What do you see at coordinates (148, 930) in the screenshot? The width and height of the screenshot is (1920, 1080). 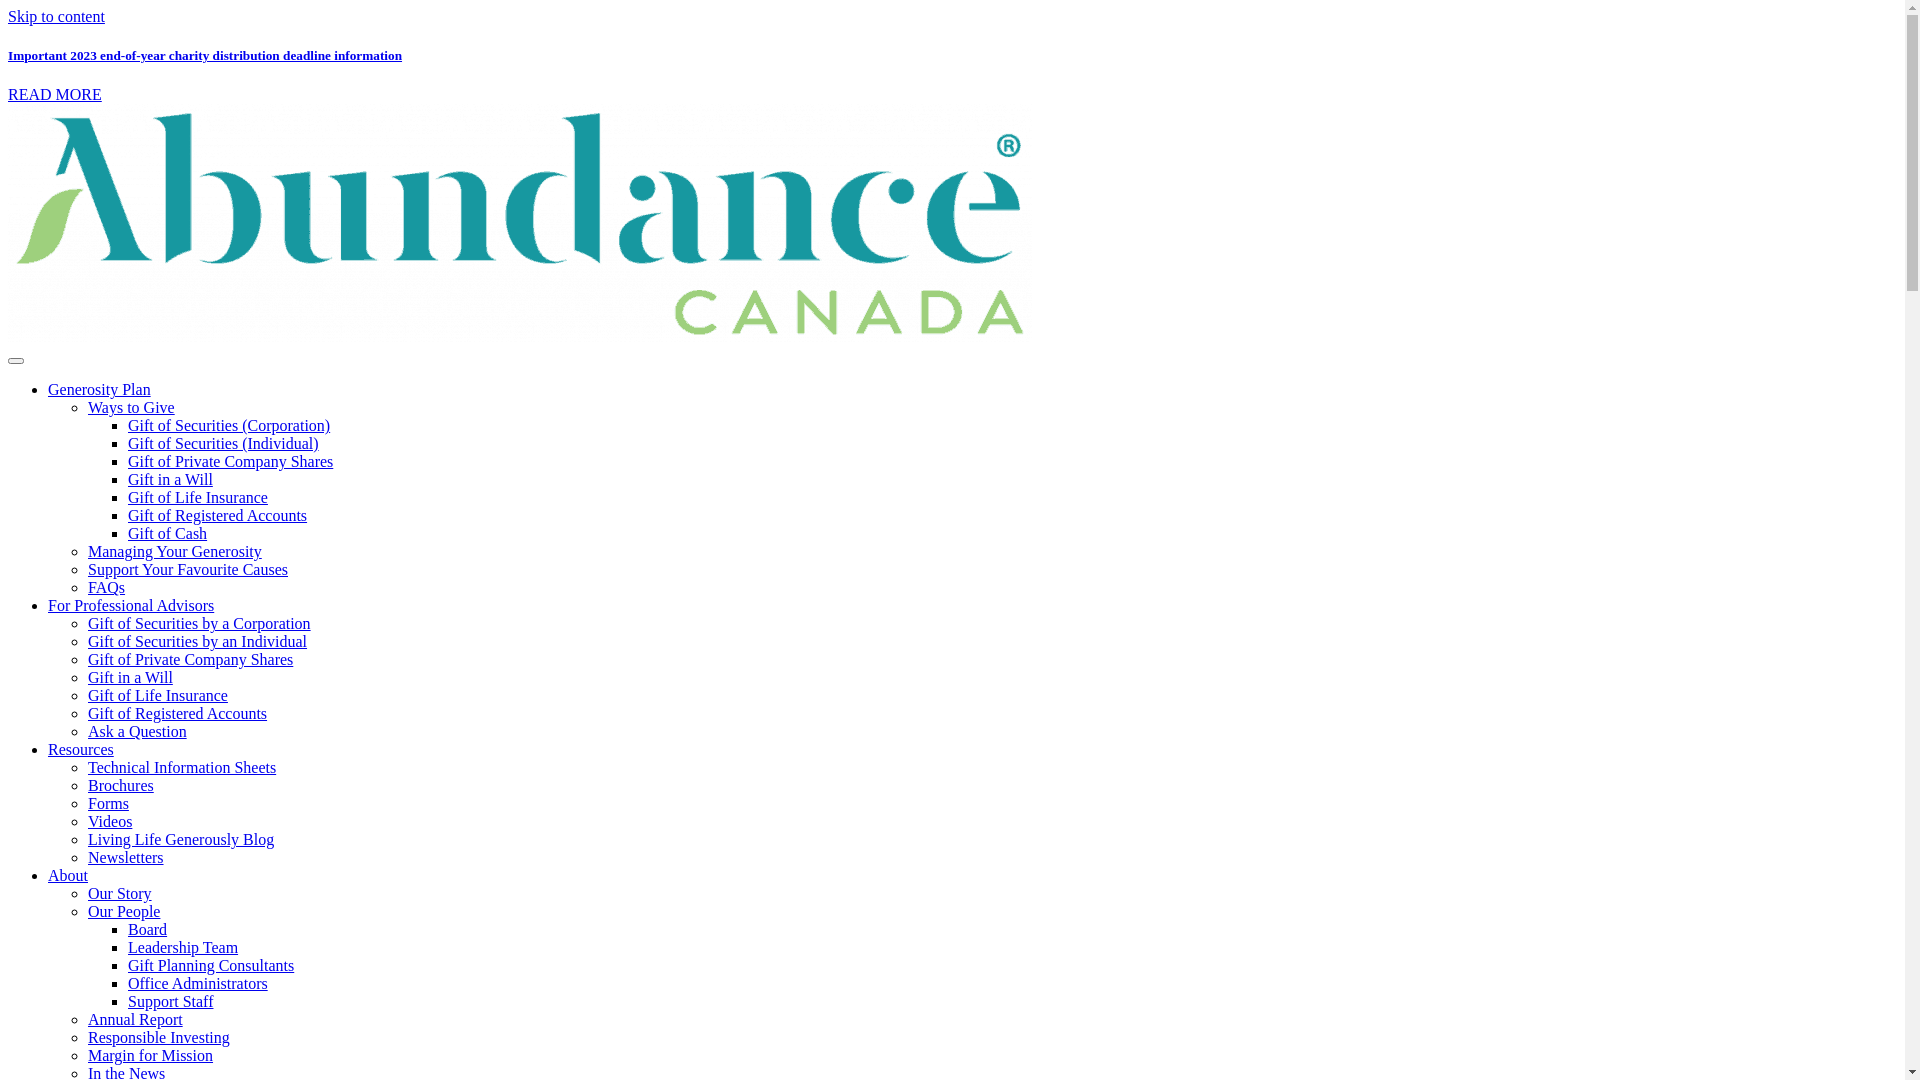 I see `Board` at bounding box center [148, 930].